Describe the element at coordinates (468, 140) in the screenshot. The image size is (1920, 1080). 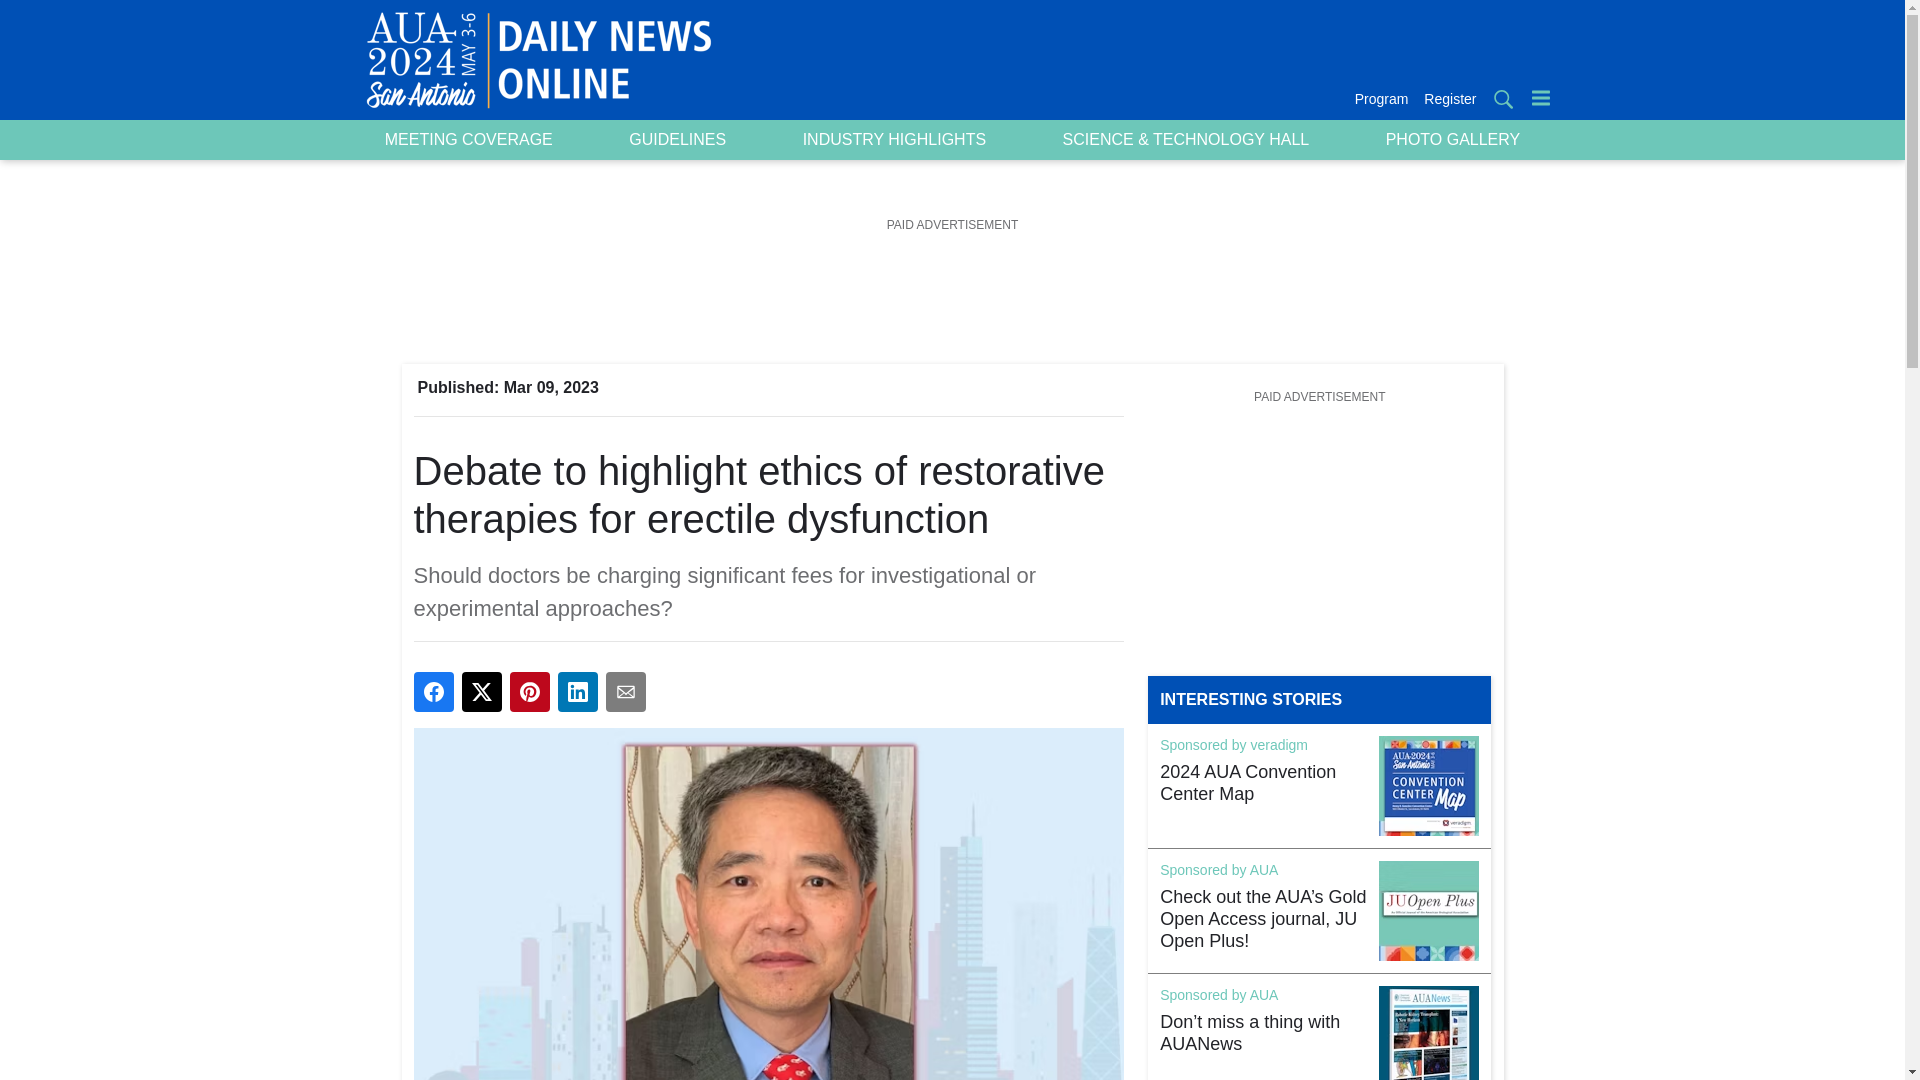
I see `MEETING COVERAGE` at that location.